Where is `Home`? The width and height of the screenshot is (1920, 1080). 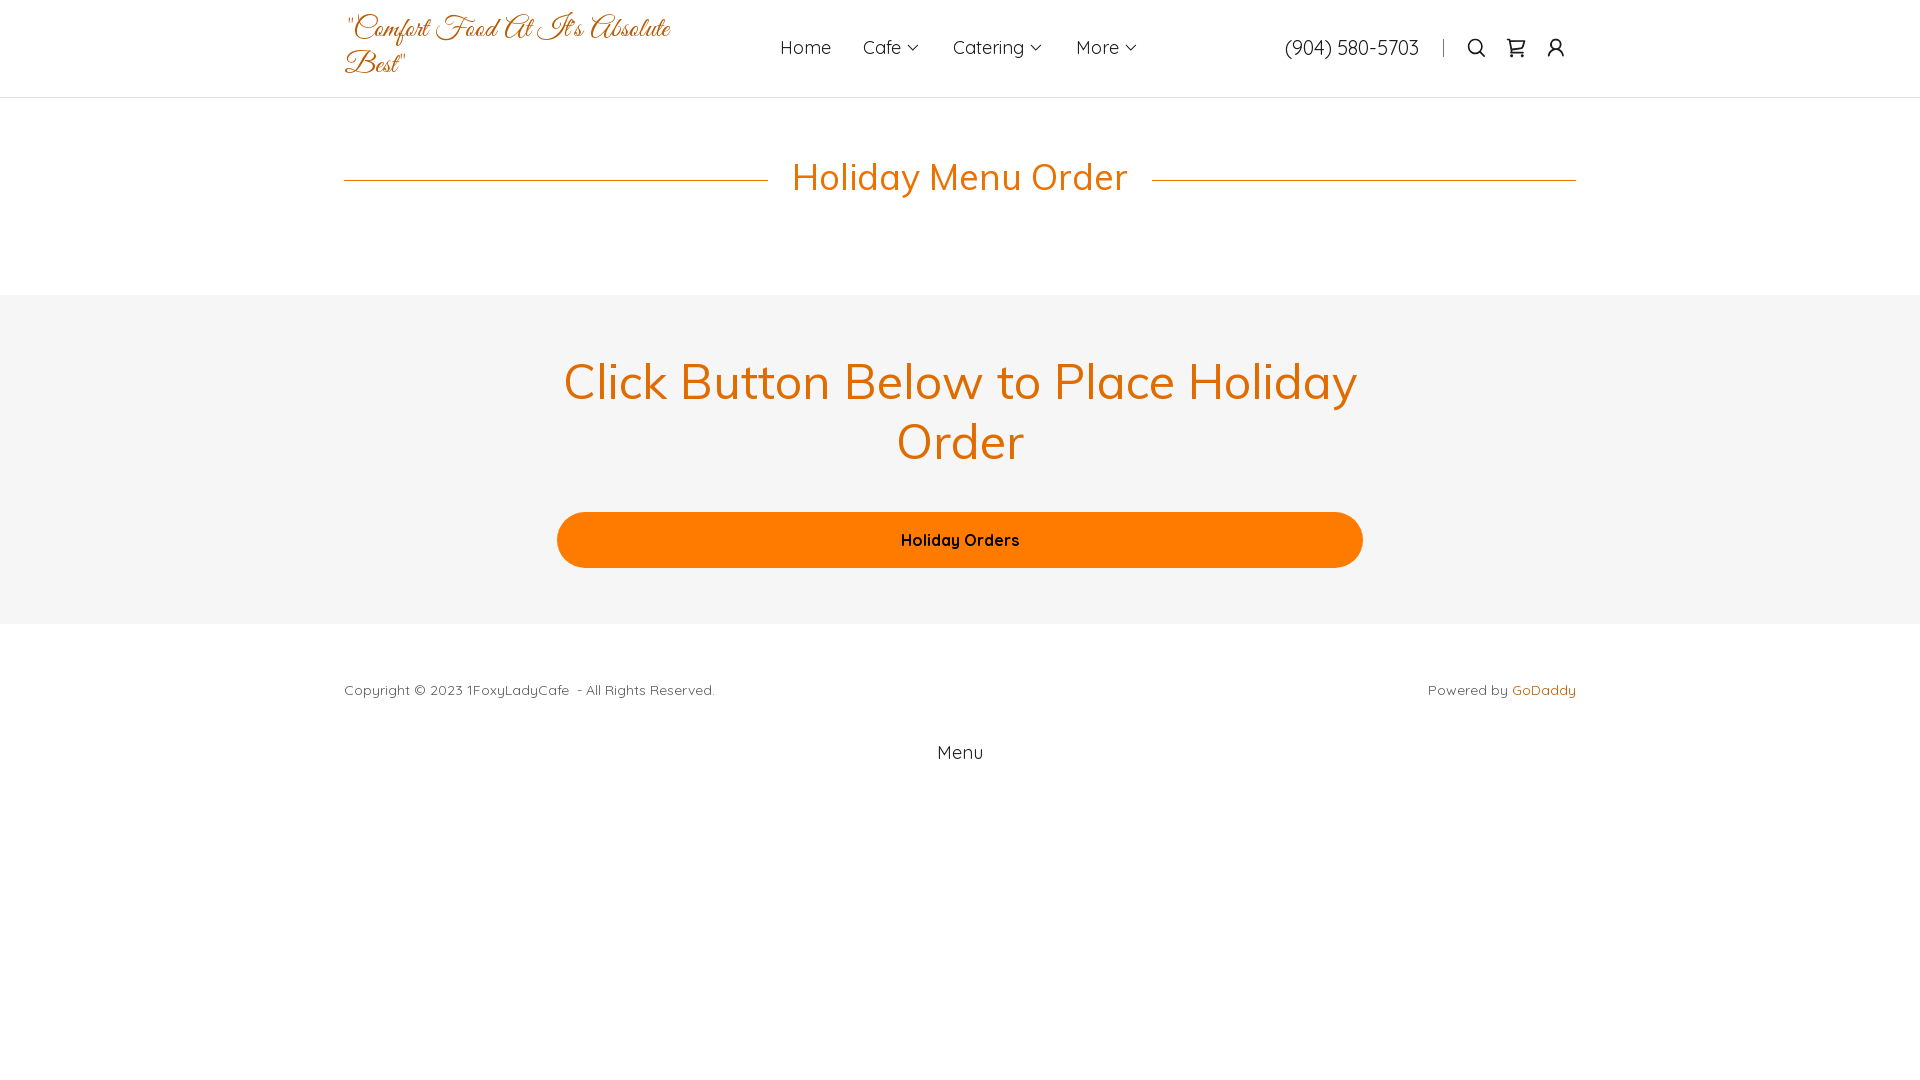 Home is located at coordinates (806, 48).